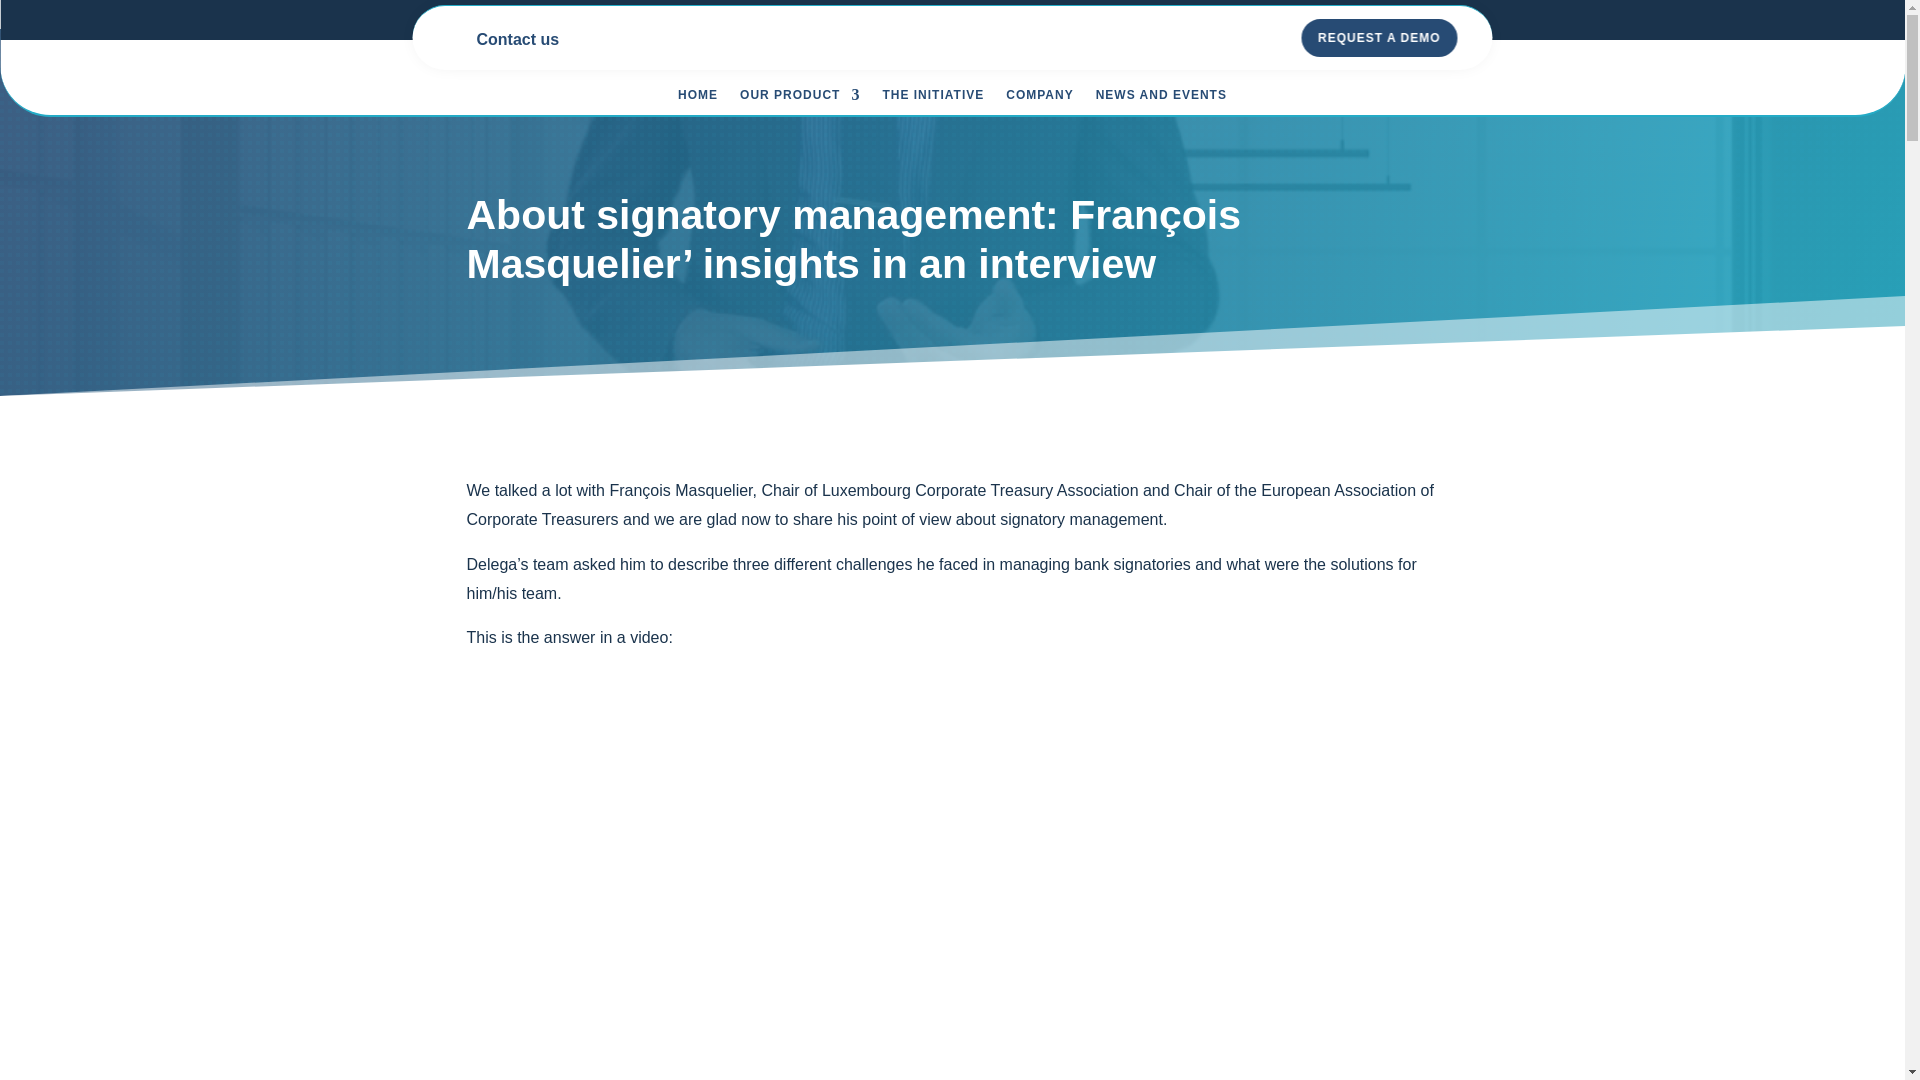 This screenshot has height=1080, width=1920. Describe the element at coordinates (1161, 98) in the screenshot. I see `NEWS AND EVENTS` at that location.